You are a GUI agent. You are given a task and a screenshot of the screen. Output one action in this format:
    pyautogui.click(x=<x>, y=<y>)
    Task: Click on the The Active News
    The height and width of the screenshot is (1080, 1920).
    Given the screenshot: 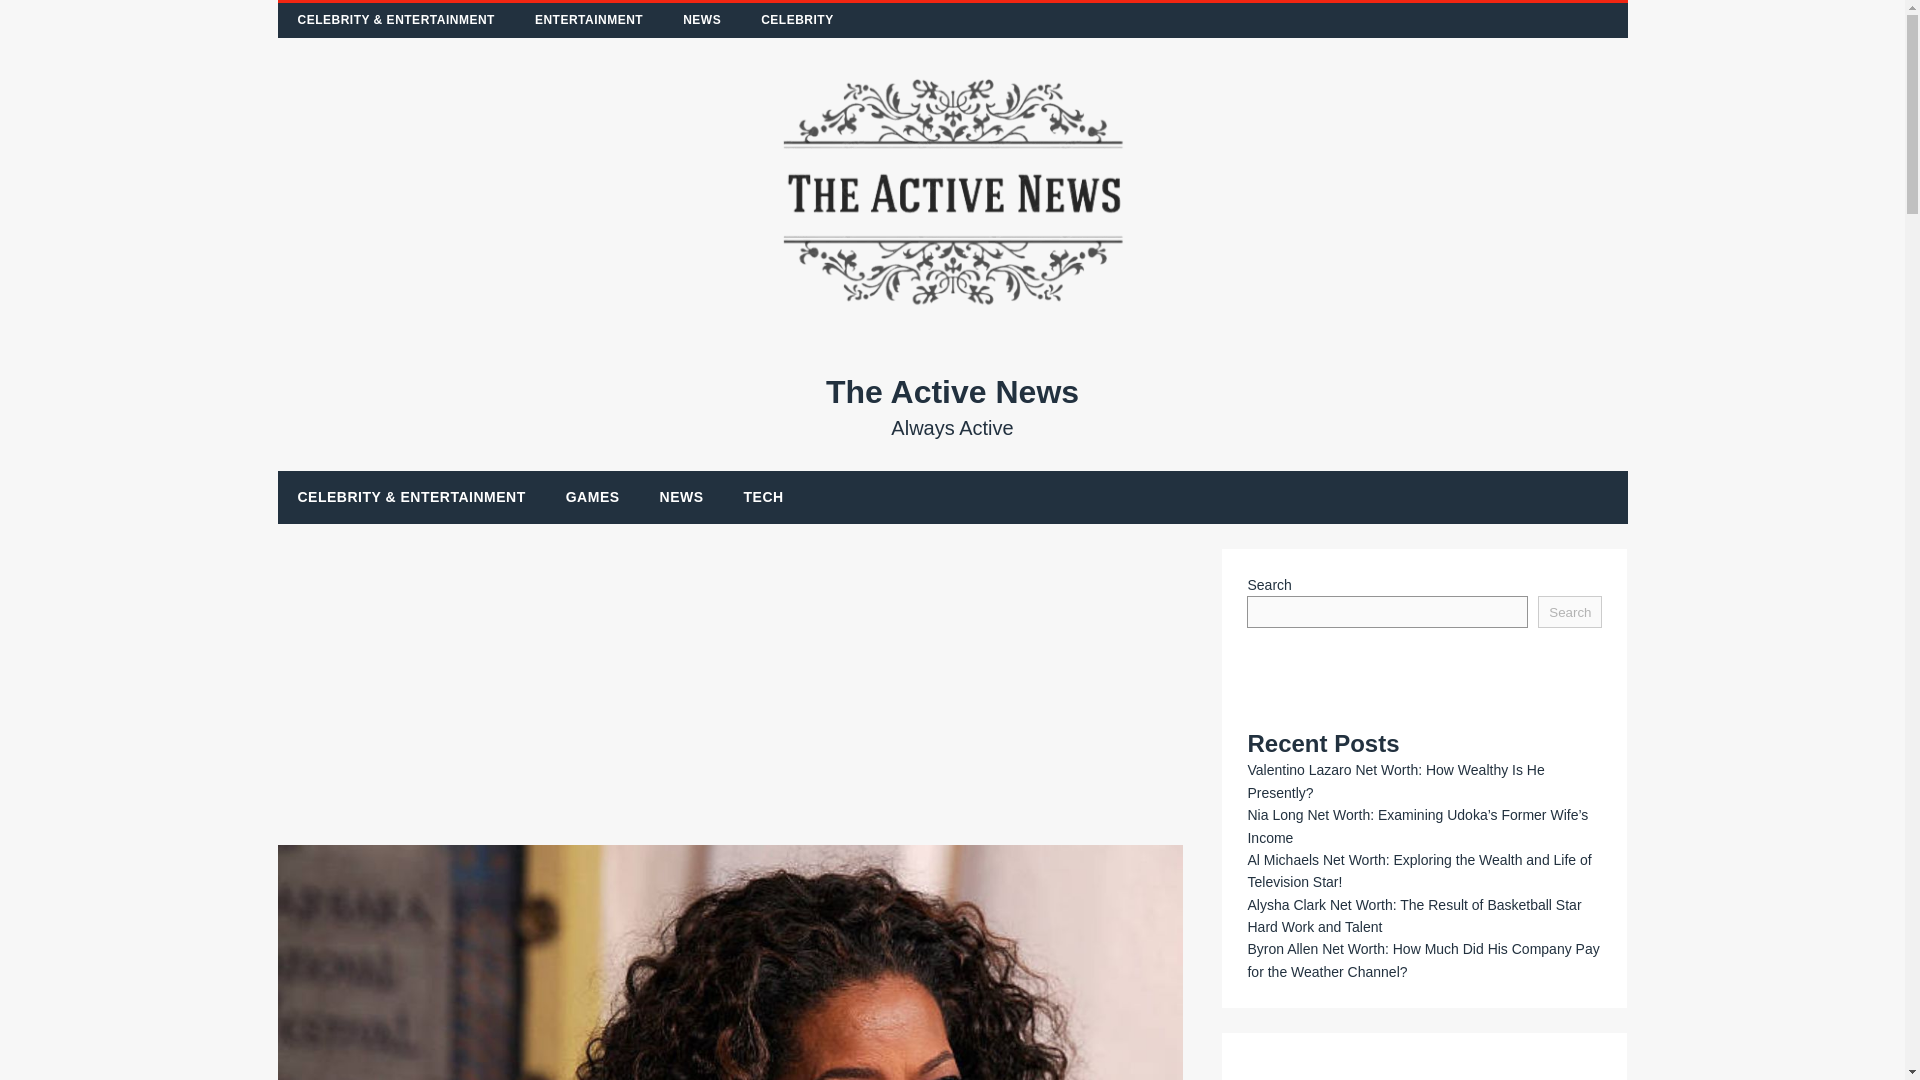 What is the action you would take?
    pyautogui.click(x=953, y=406)
    